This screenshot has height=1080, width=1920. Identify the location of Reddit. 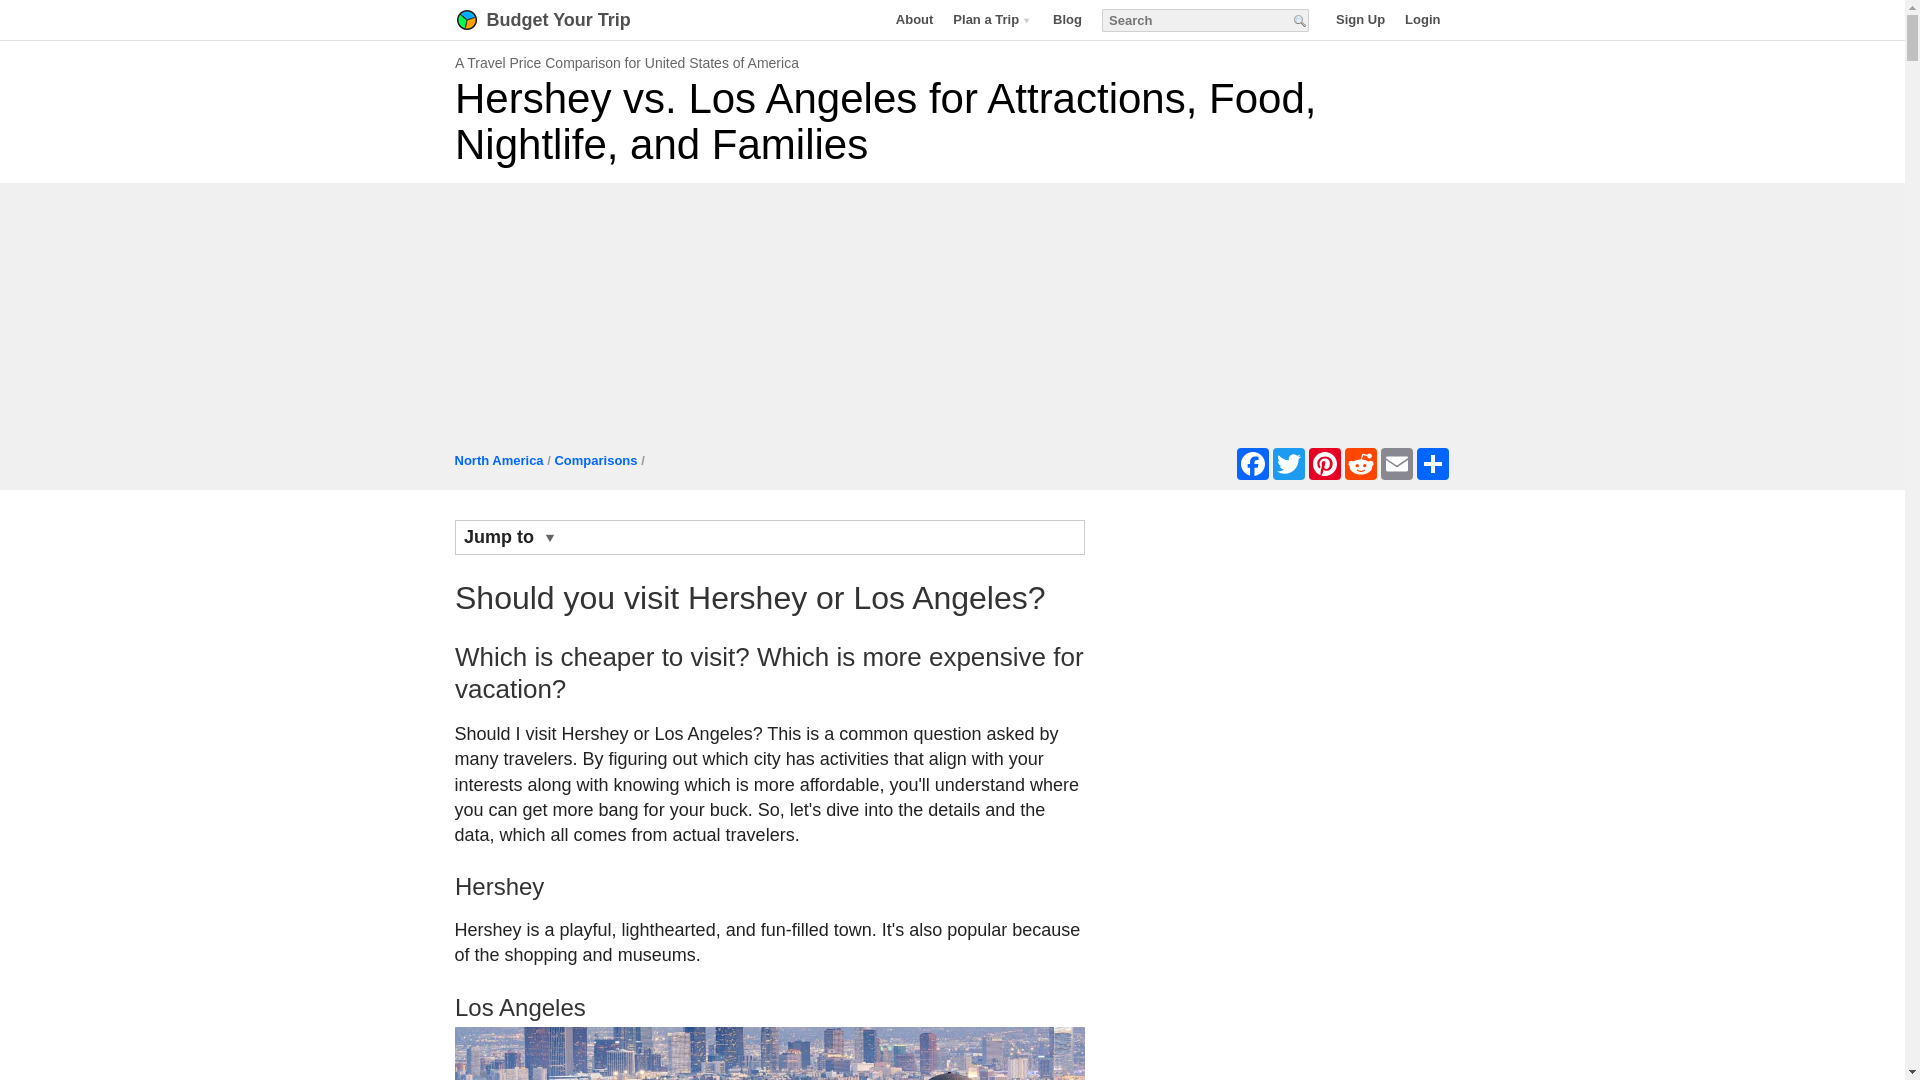
(1360, 464).